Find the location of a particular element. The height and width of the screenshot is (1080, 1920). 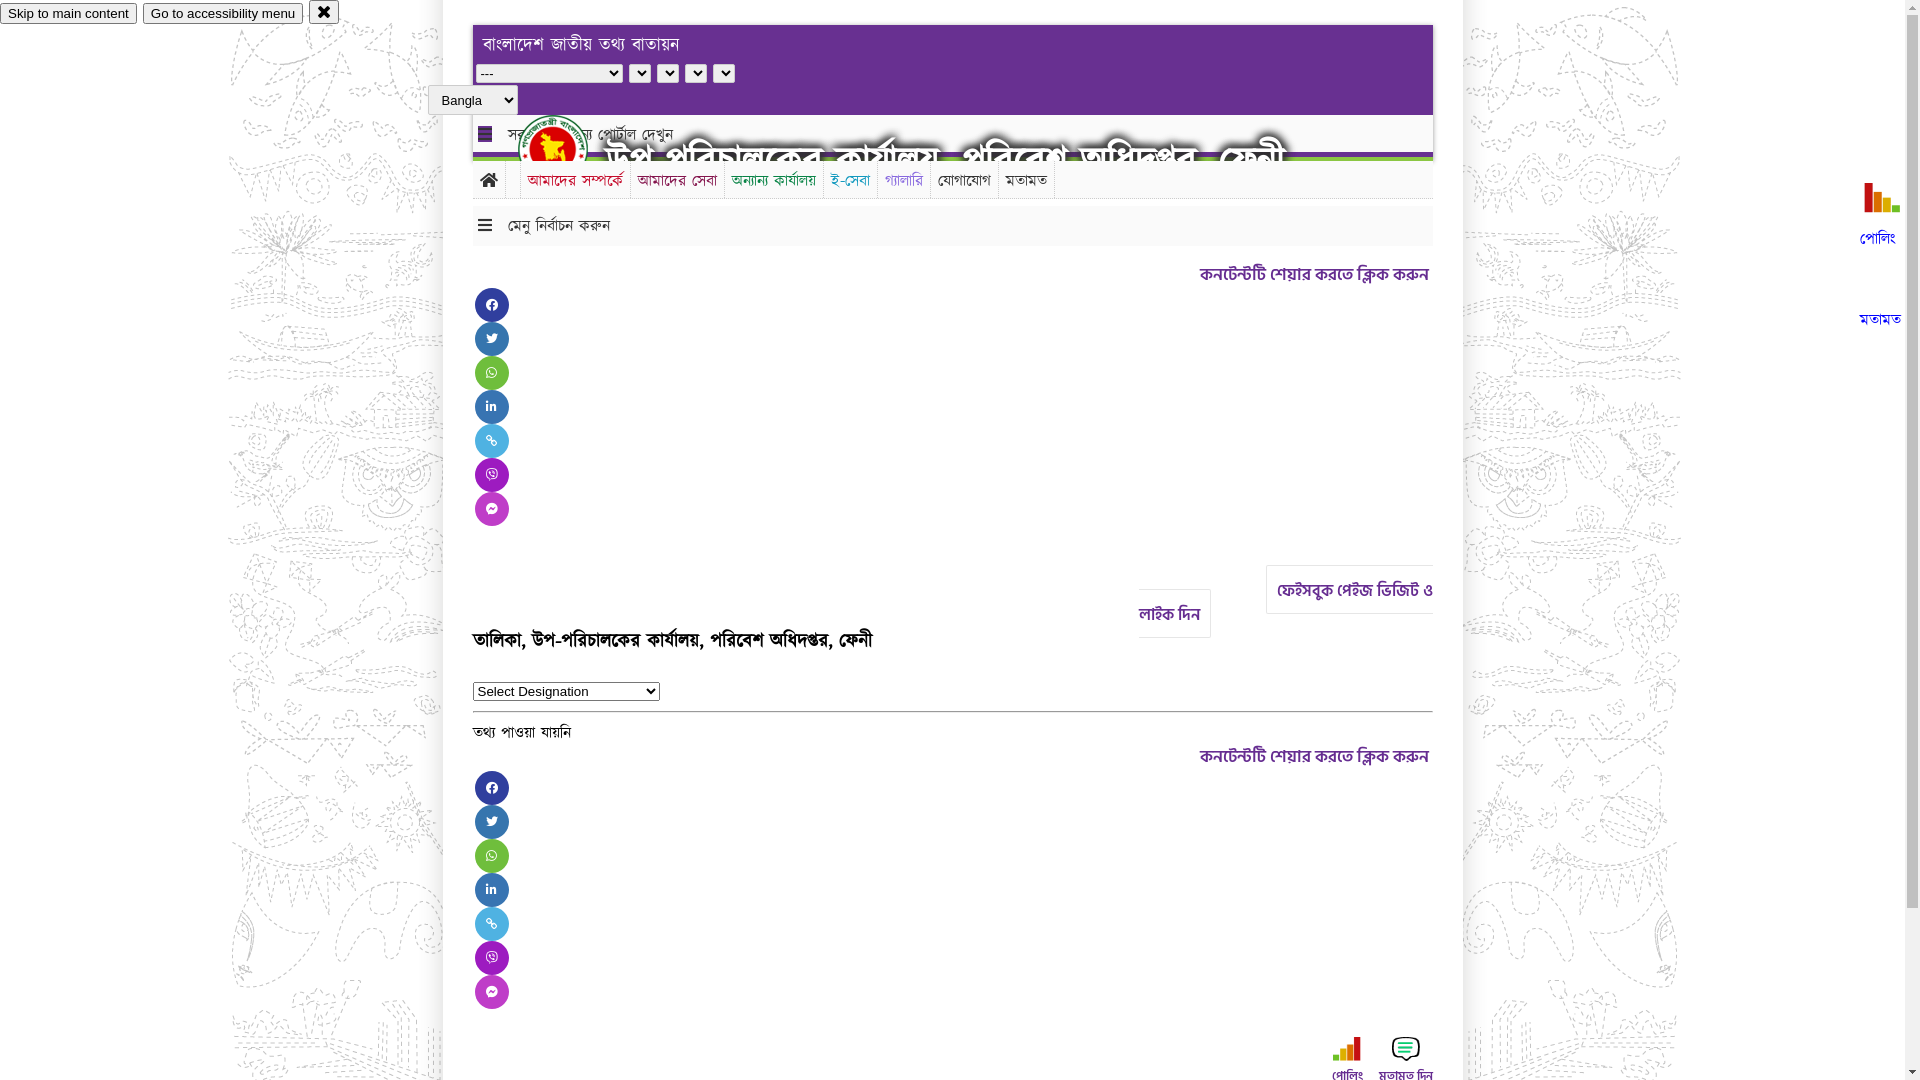

close is located at coordinates (324, 12).